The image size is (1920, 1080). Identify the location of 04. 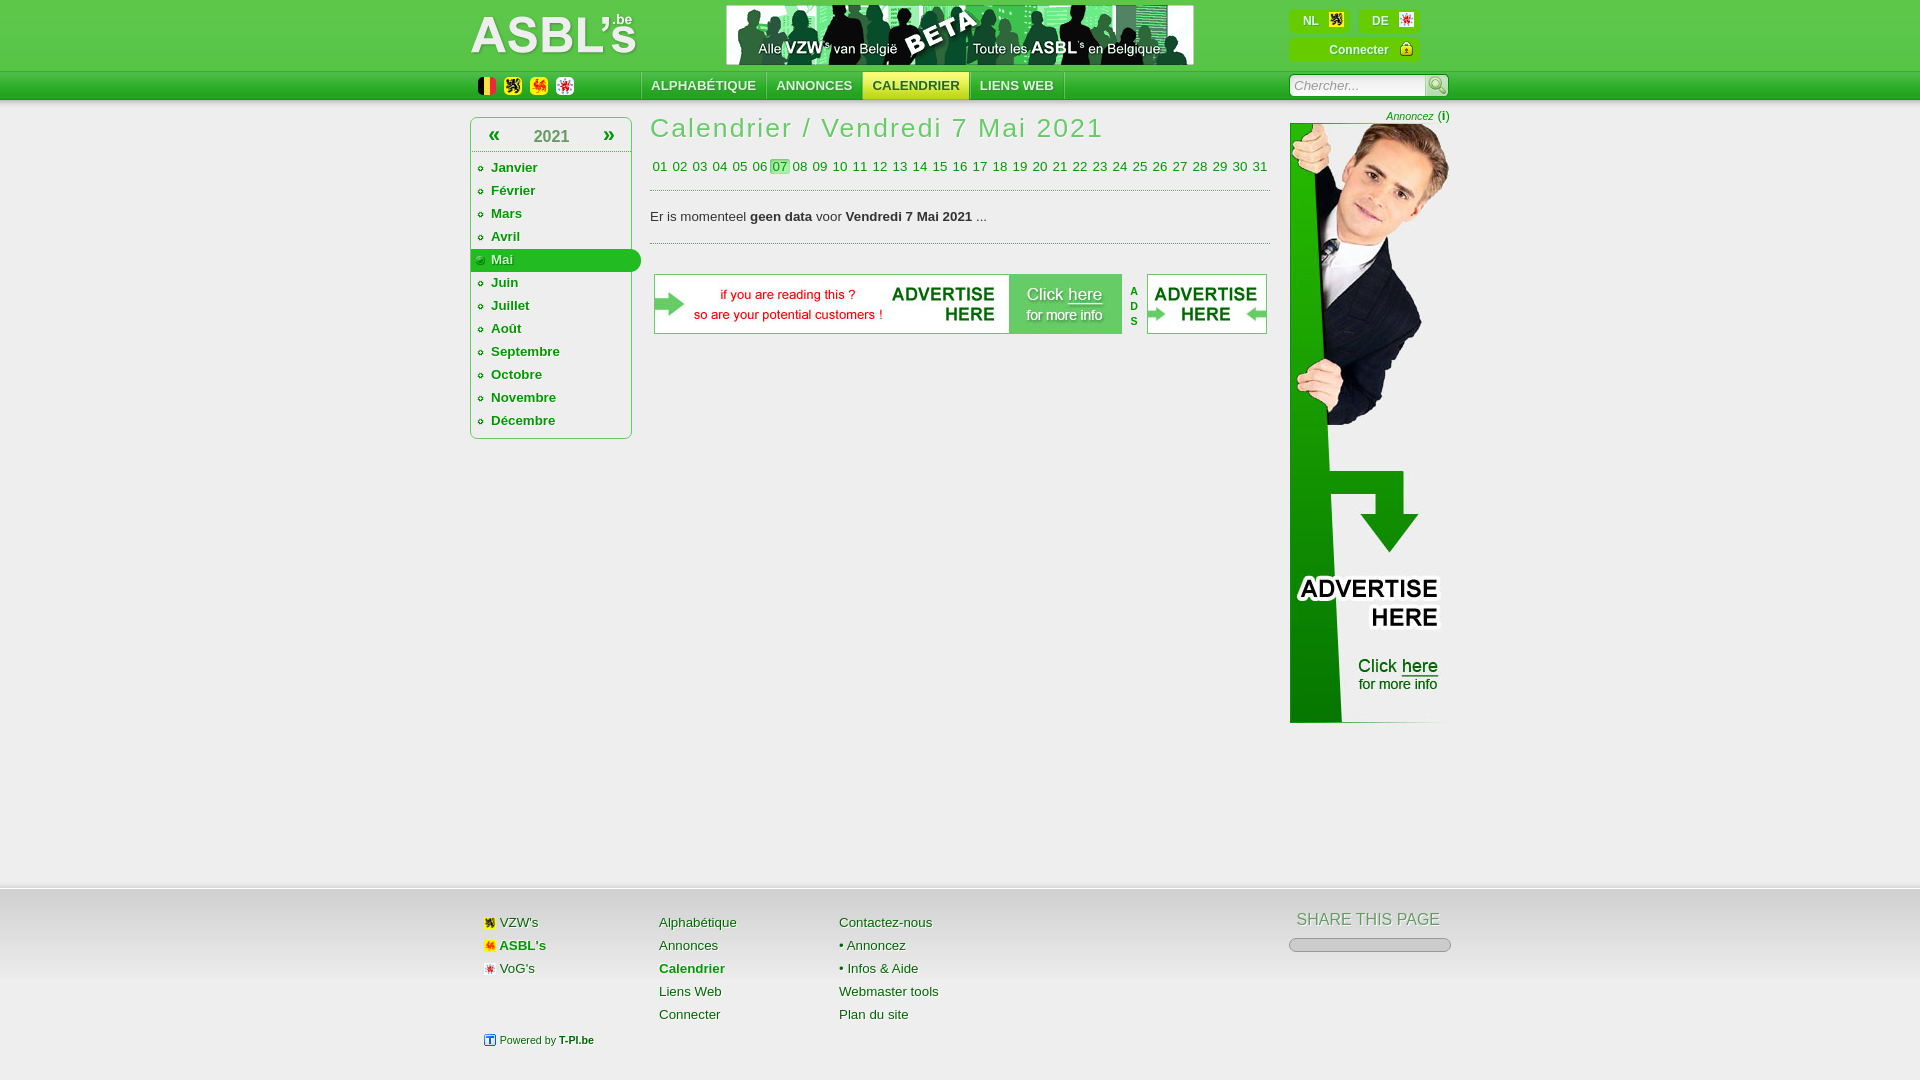
(720, 166).